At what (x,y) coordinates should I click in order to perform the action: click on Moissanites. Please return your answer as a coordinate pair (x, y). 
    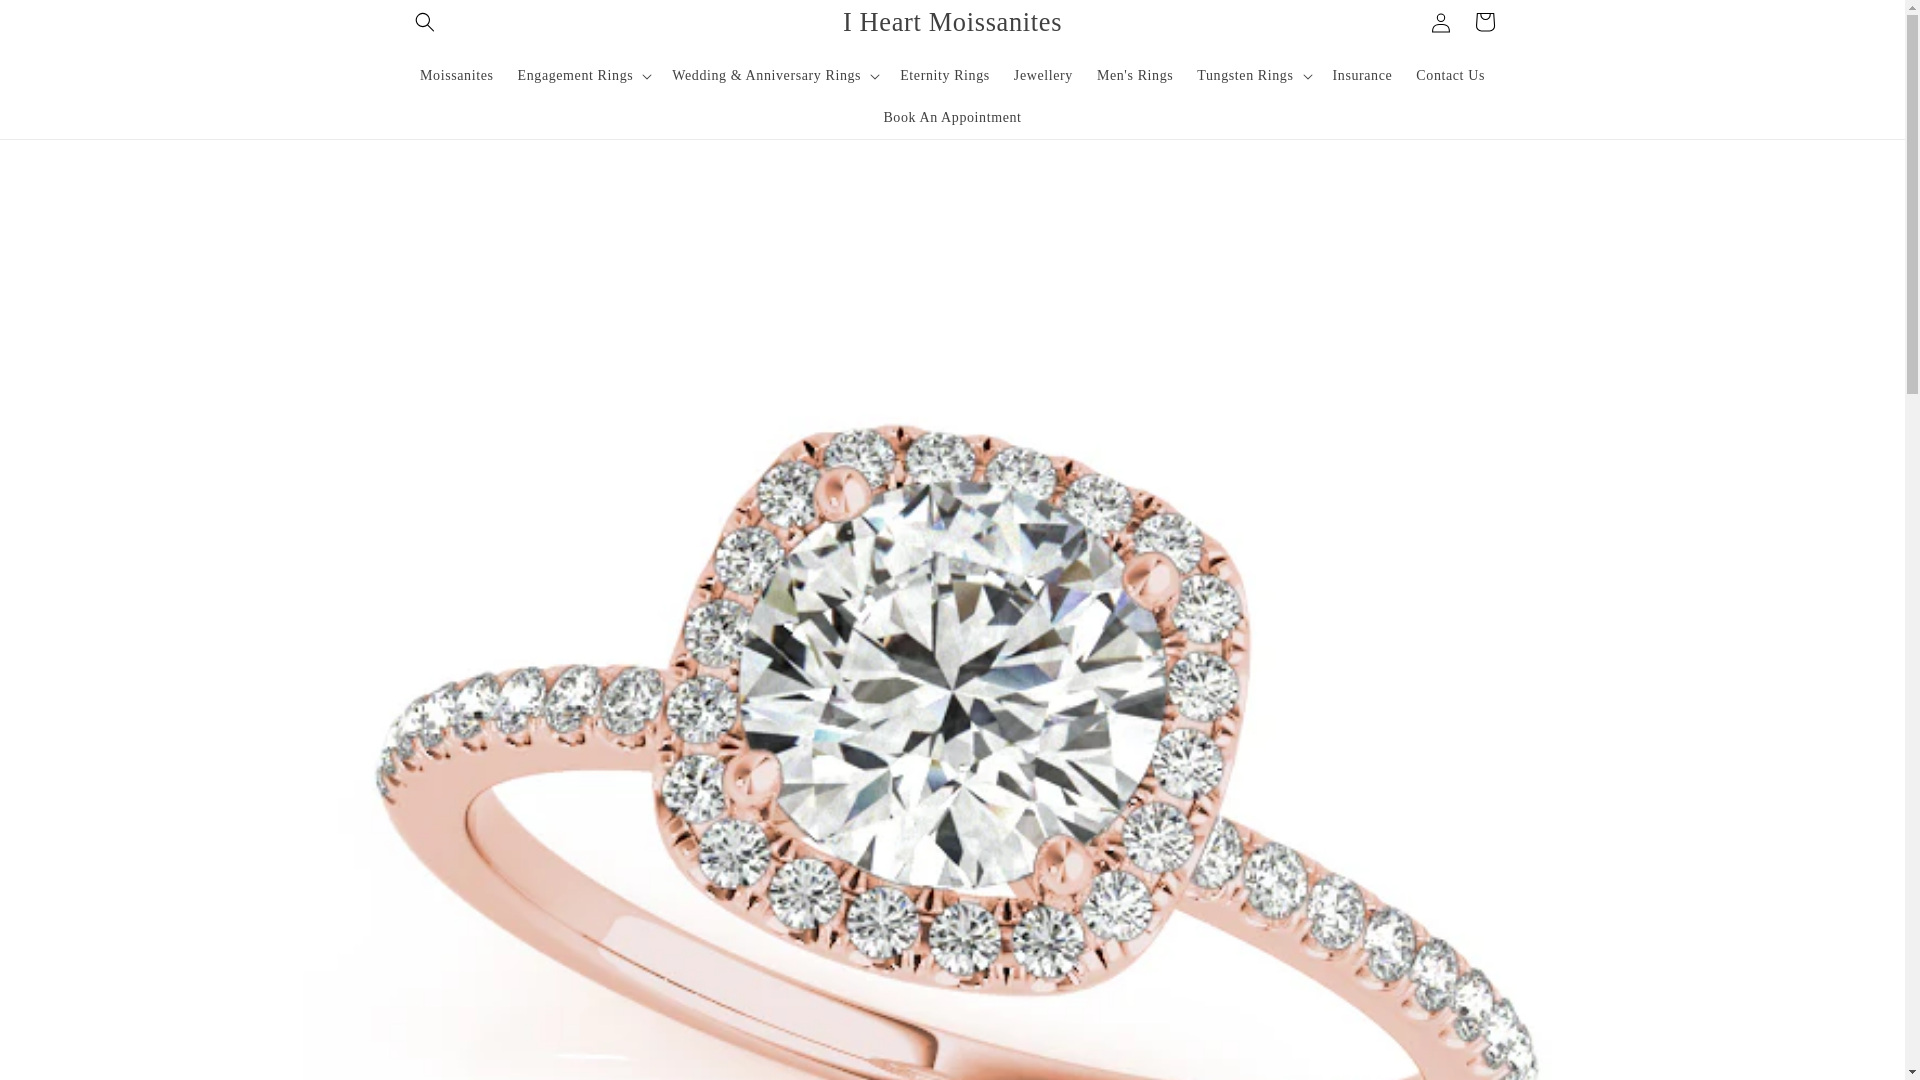
    Looking at the image, I should click on (456, 75).